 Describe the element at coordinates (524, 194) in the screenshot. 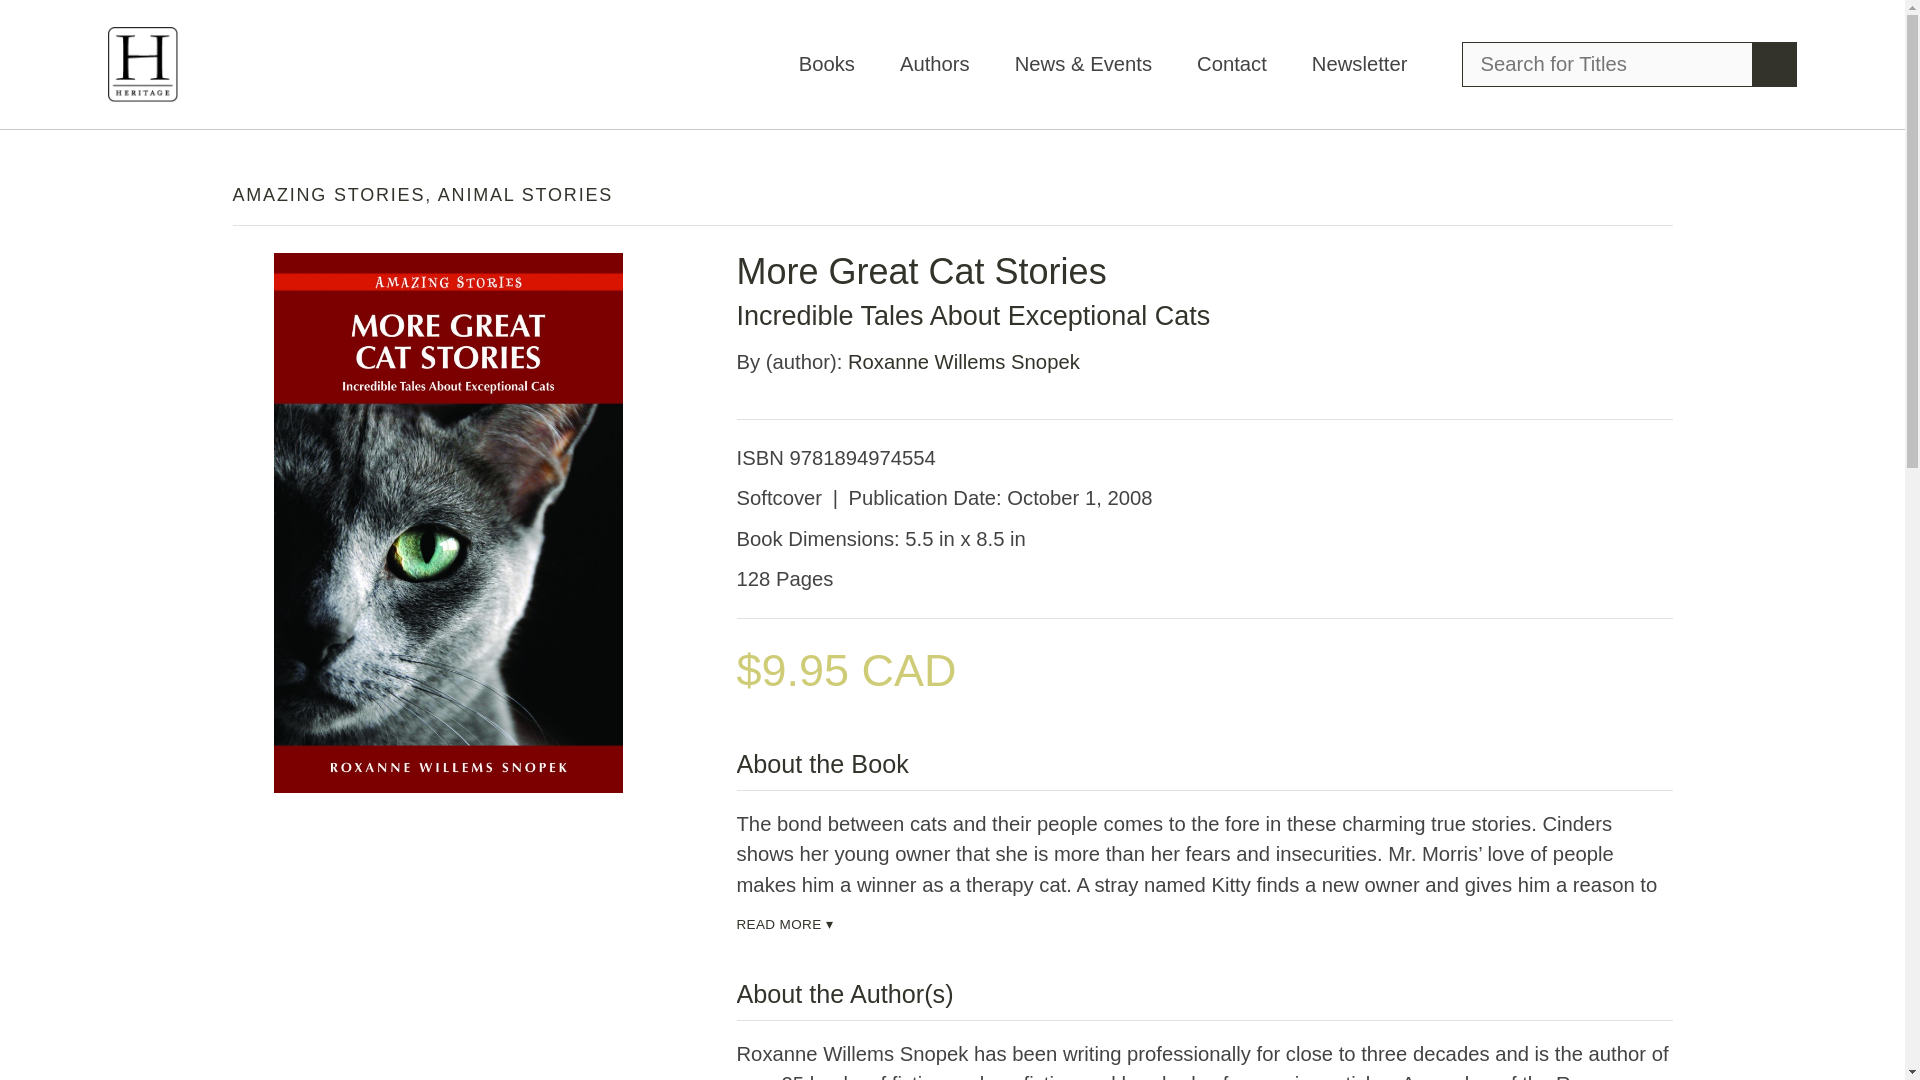

I see `ANIMAL STORIES` at that location.